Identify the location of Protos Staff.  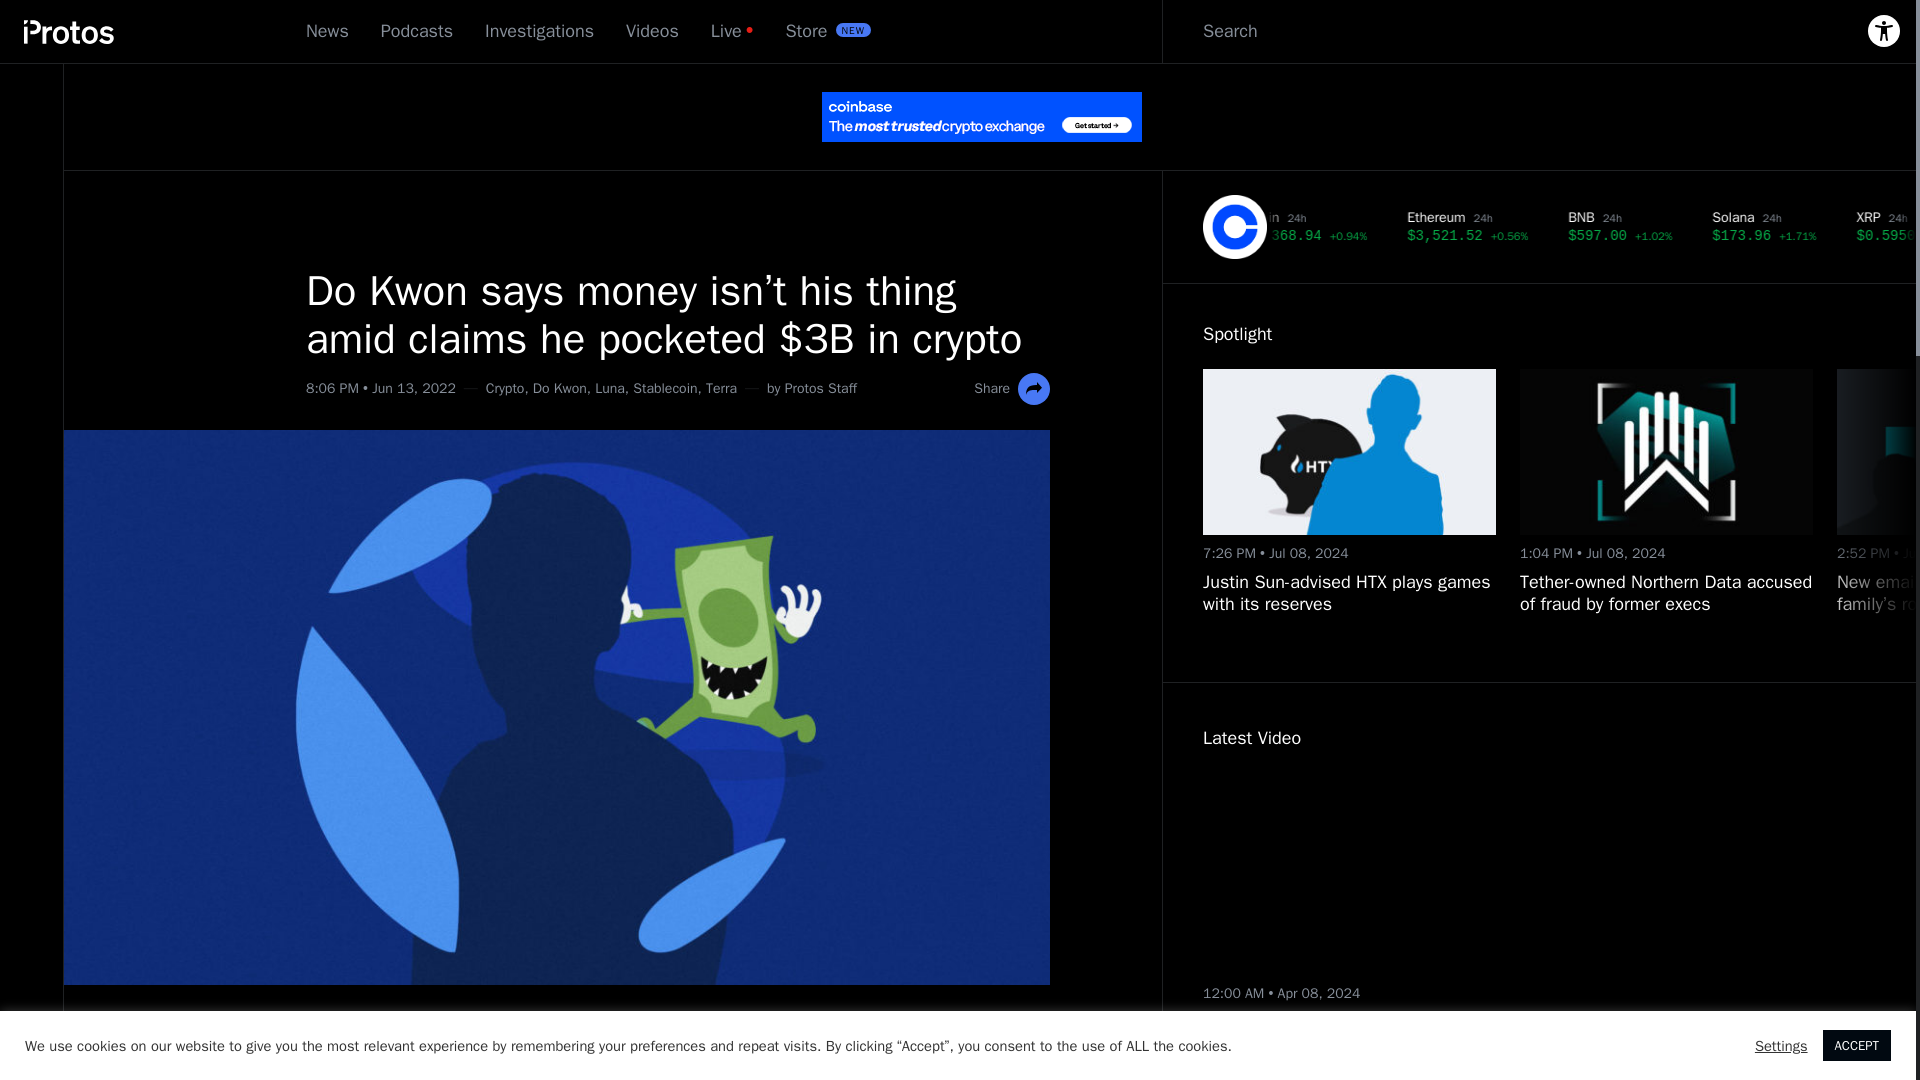
(820, 388).